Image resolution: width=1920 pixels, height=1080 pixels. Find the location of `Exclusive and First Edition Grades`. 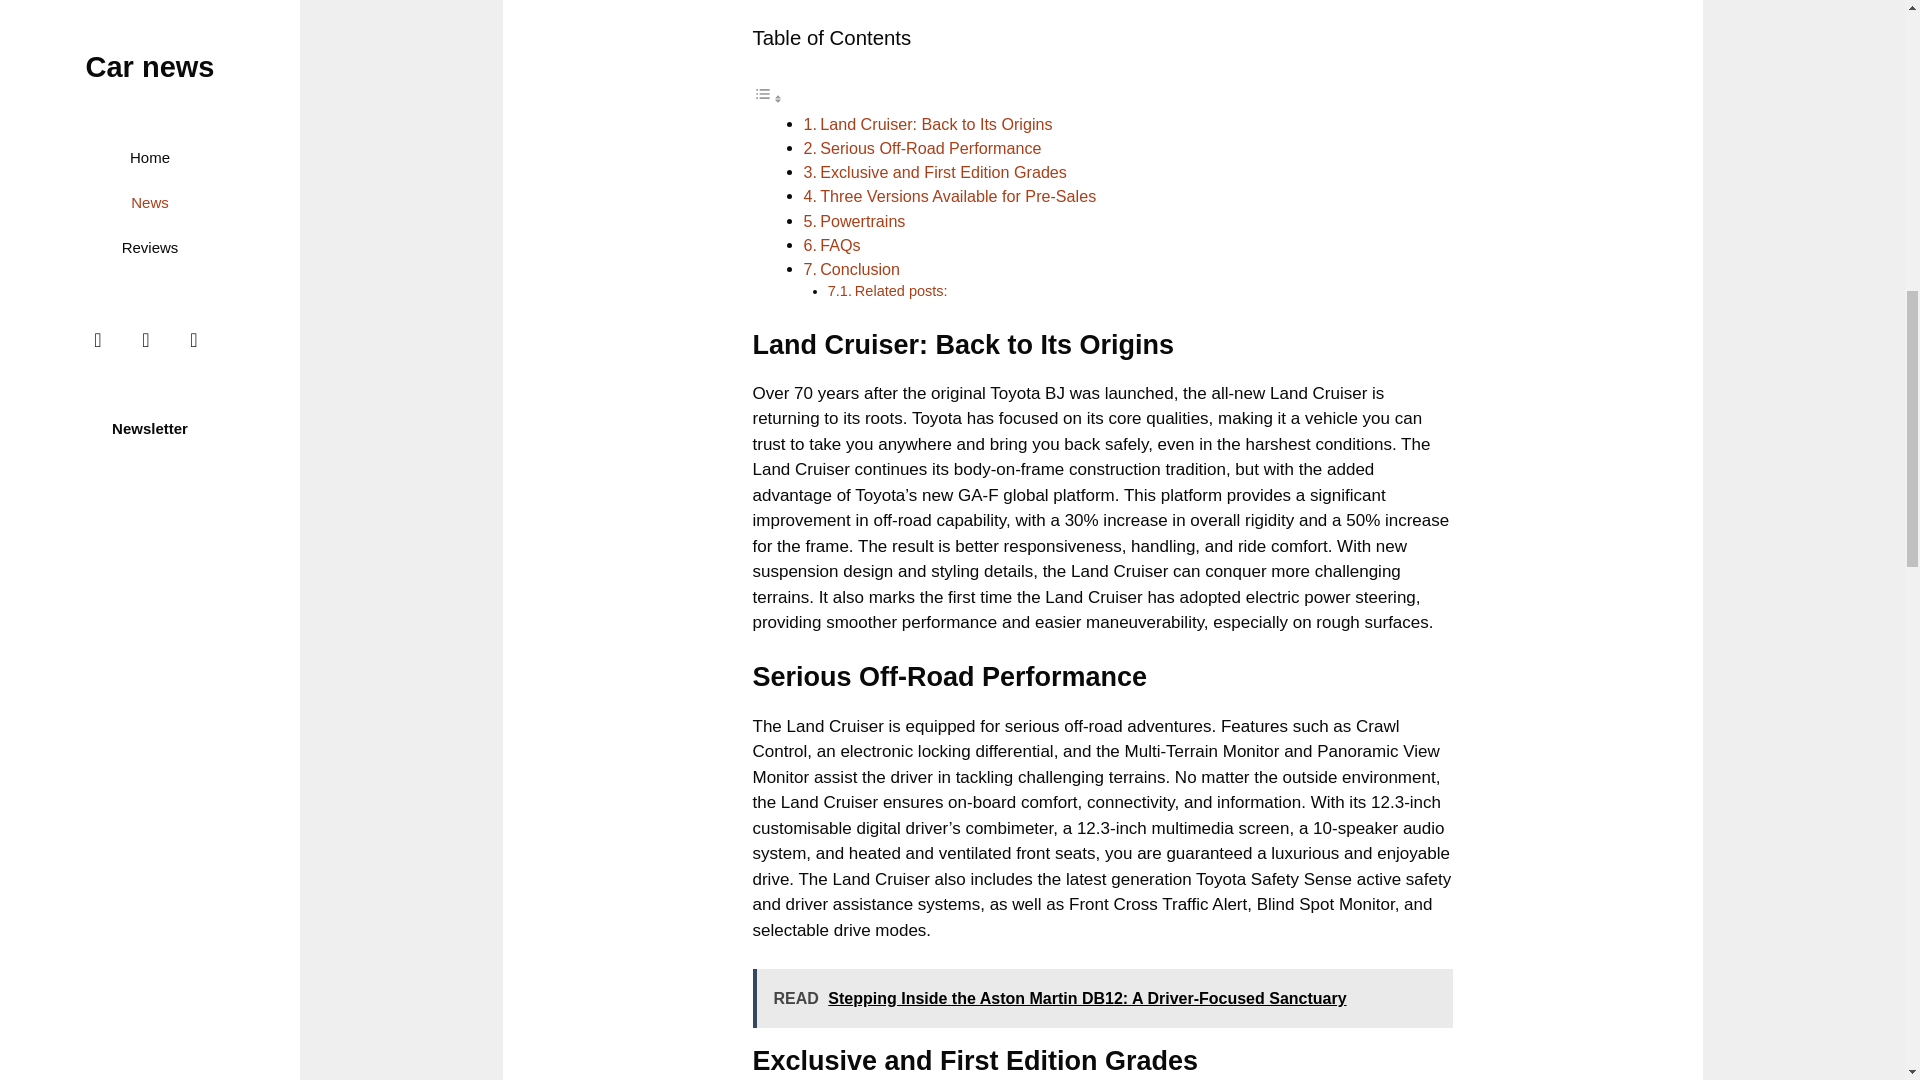

Exclusive and First Edition Grades is located at coordinates (943, 172).